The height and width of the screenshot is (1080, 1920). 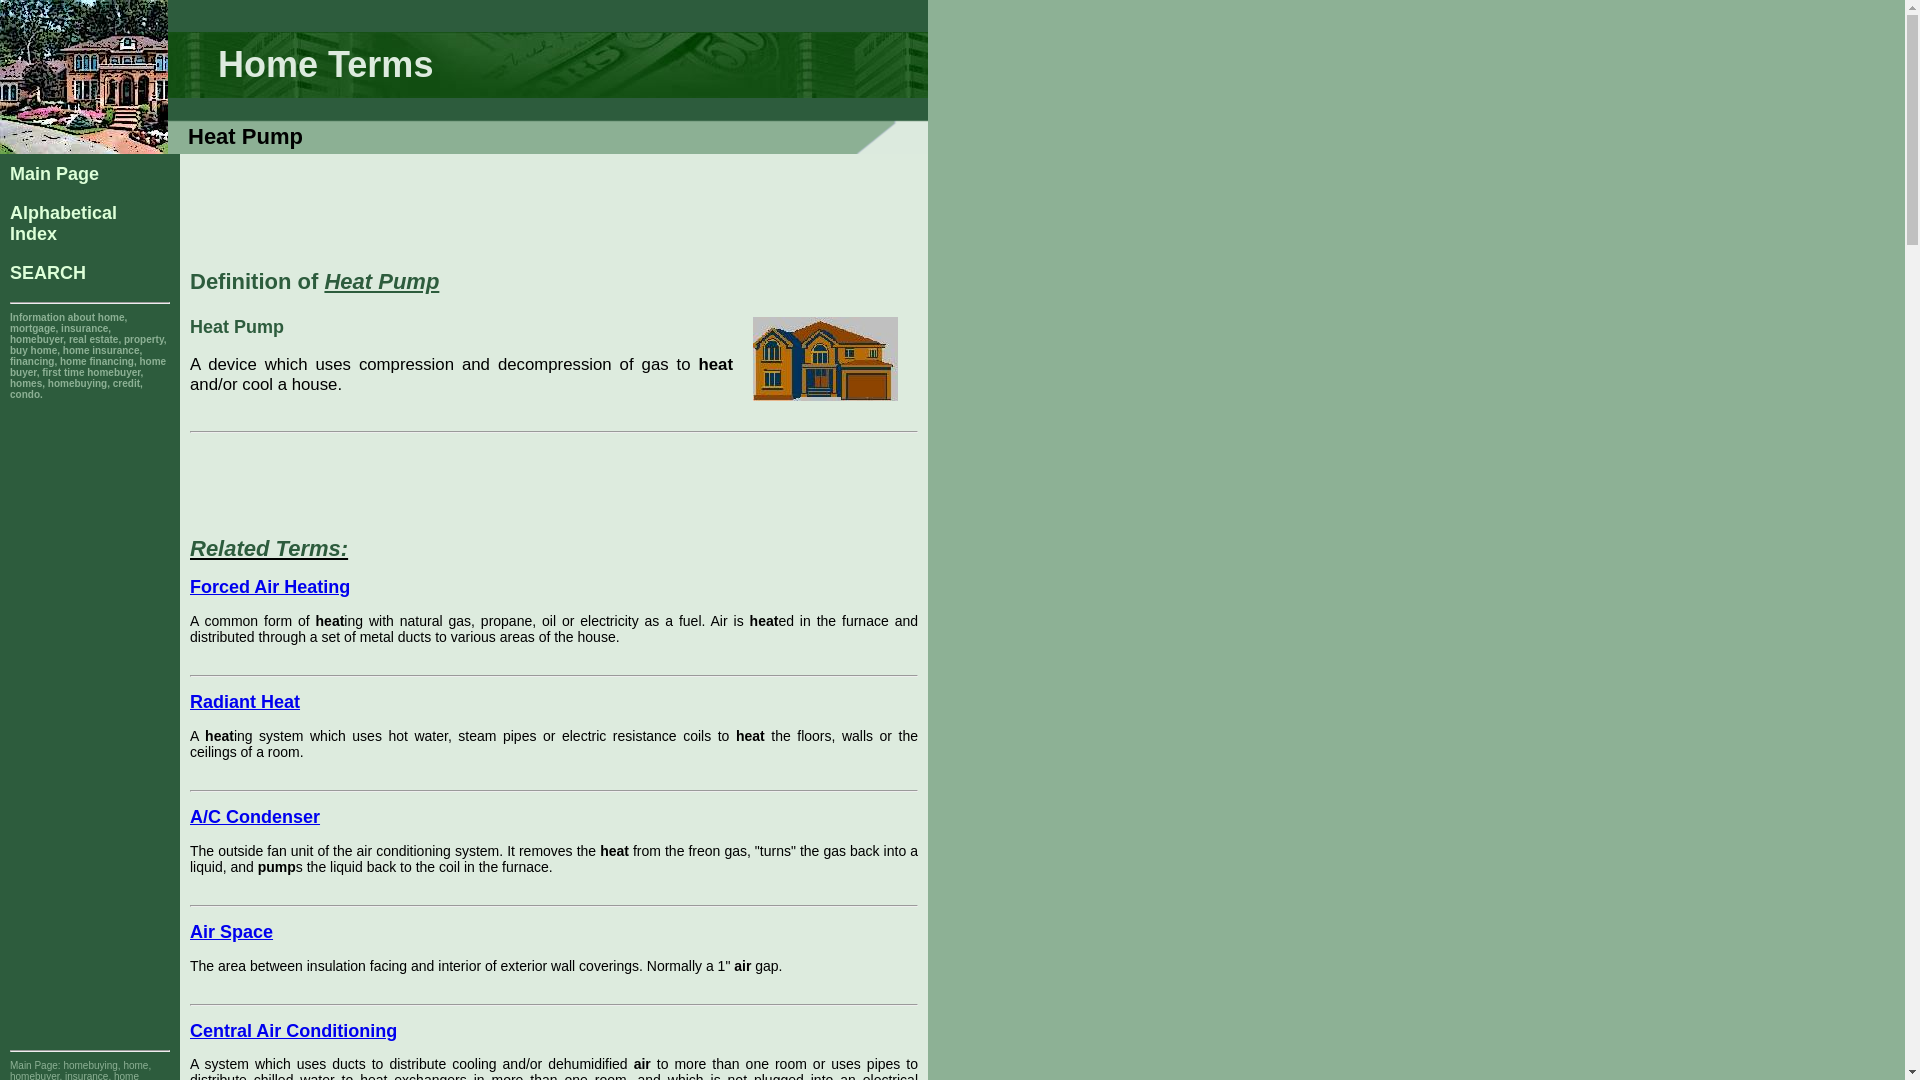 I want to click on Central Air Conditioning, so click(x=63, y=224).